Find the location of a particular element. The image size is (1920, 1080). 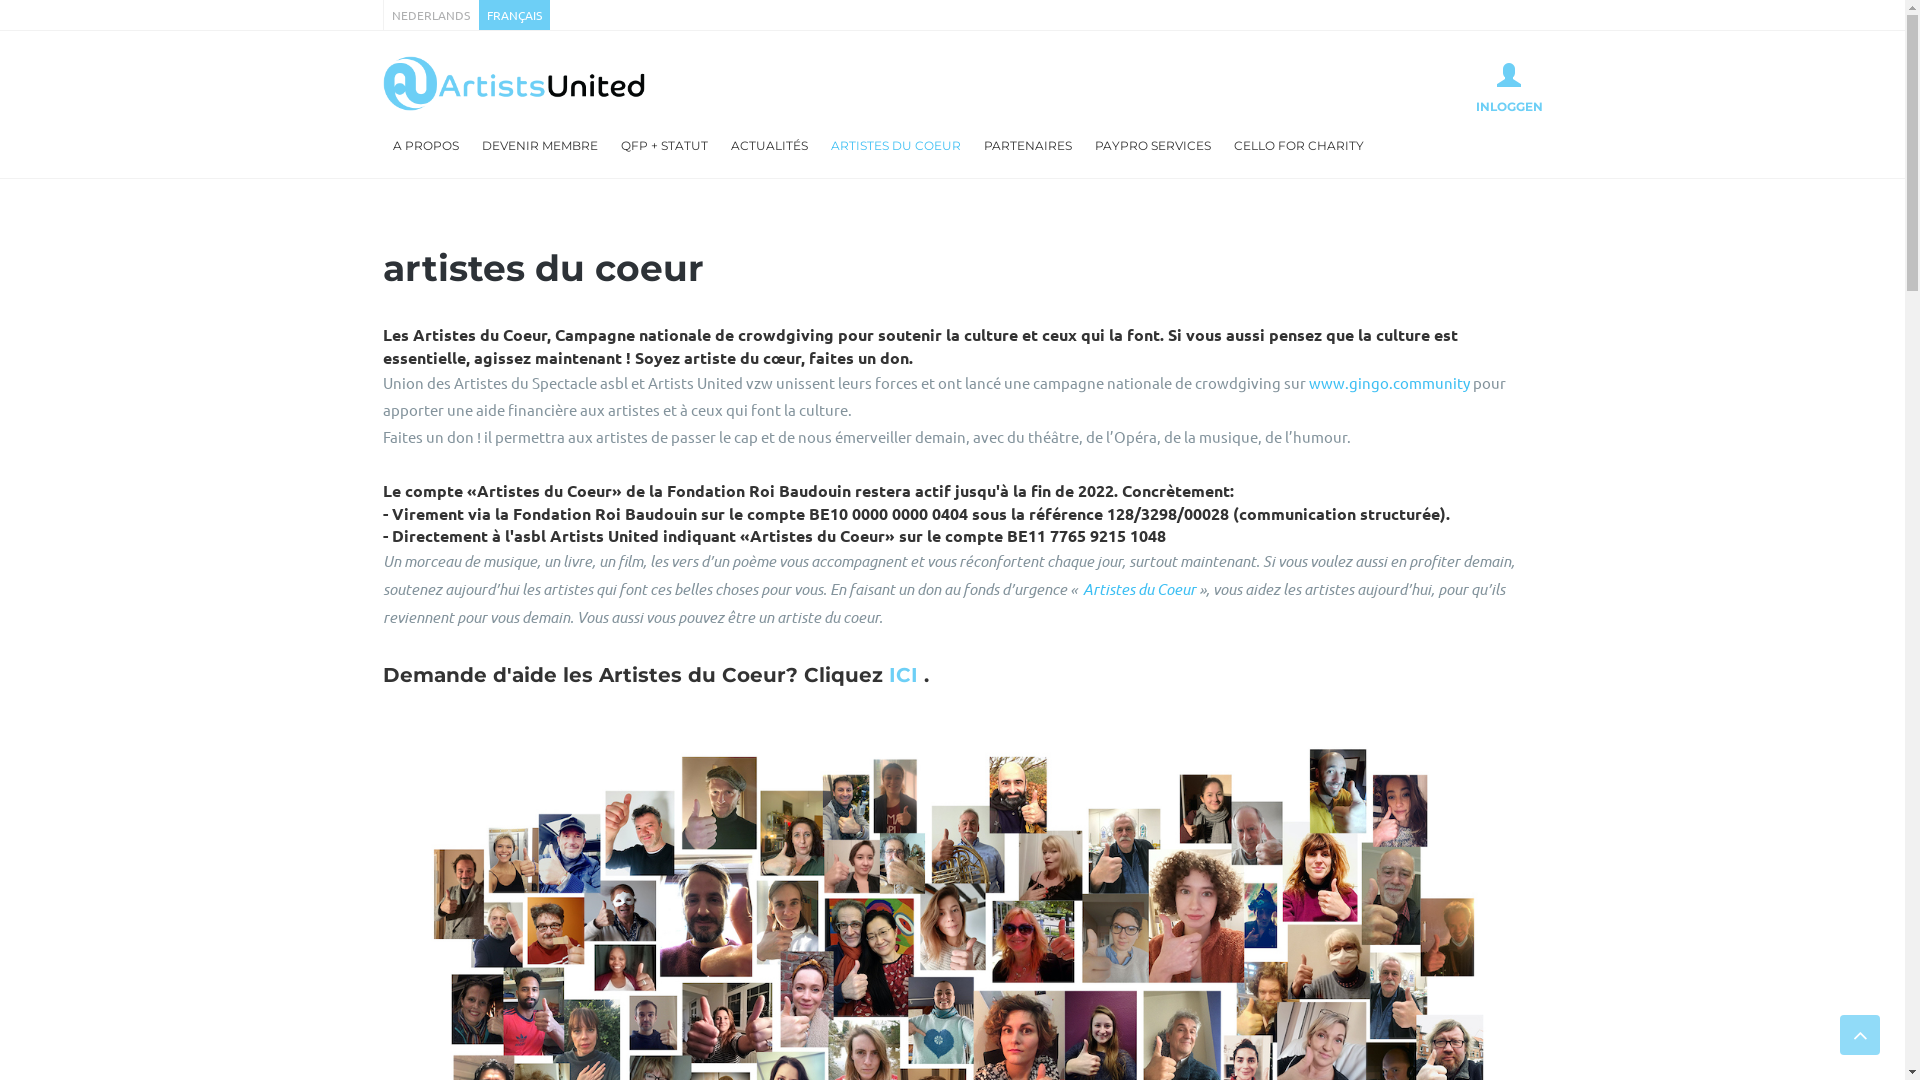

Aller au contenu principal is located at coordinates (88, 0).